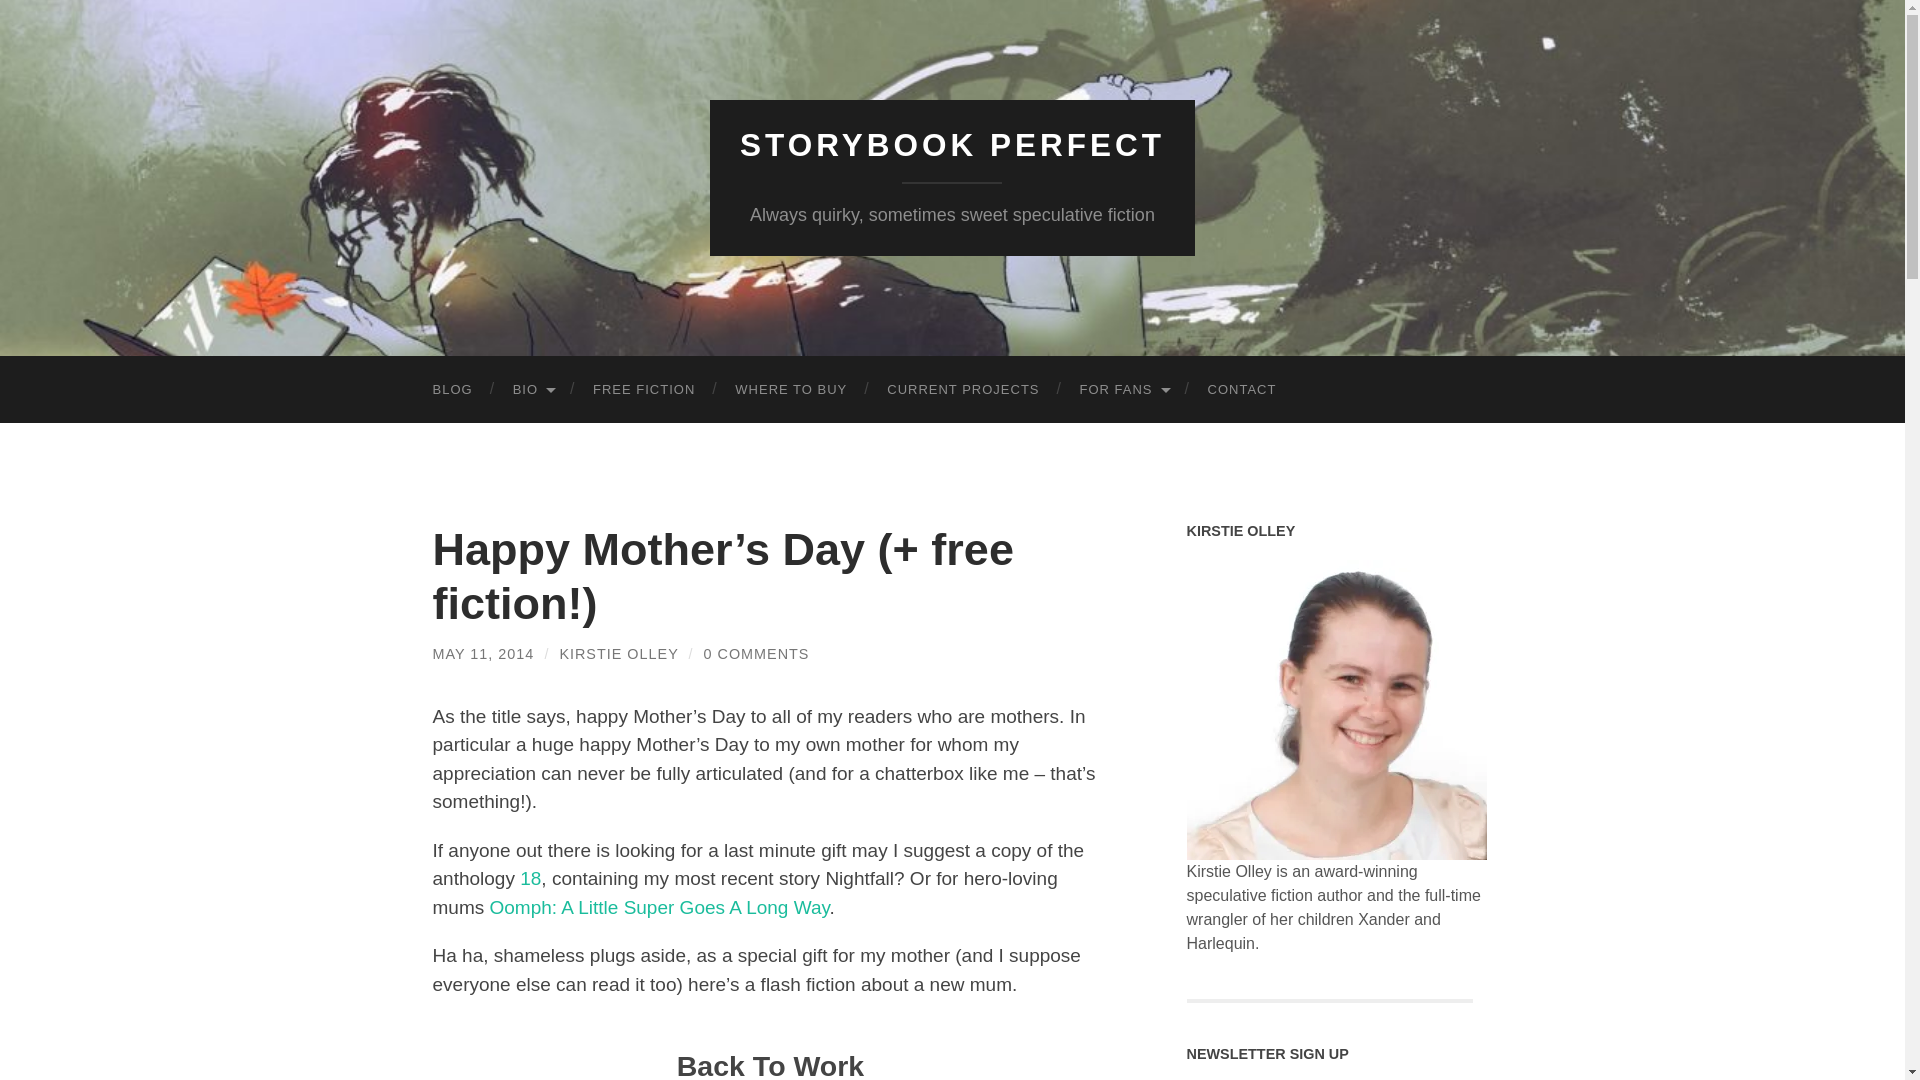  What do you see at coordinates (963, 390) in the screenshot?
I see `CURRENT PROJECTS` at bounding box center [963, 390].